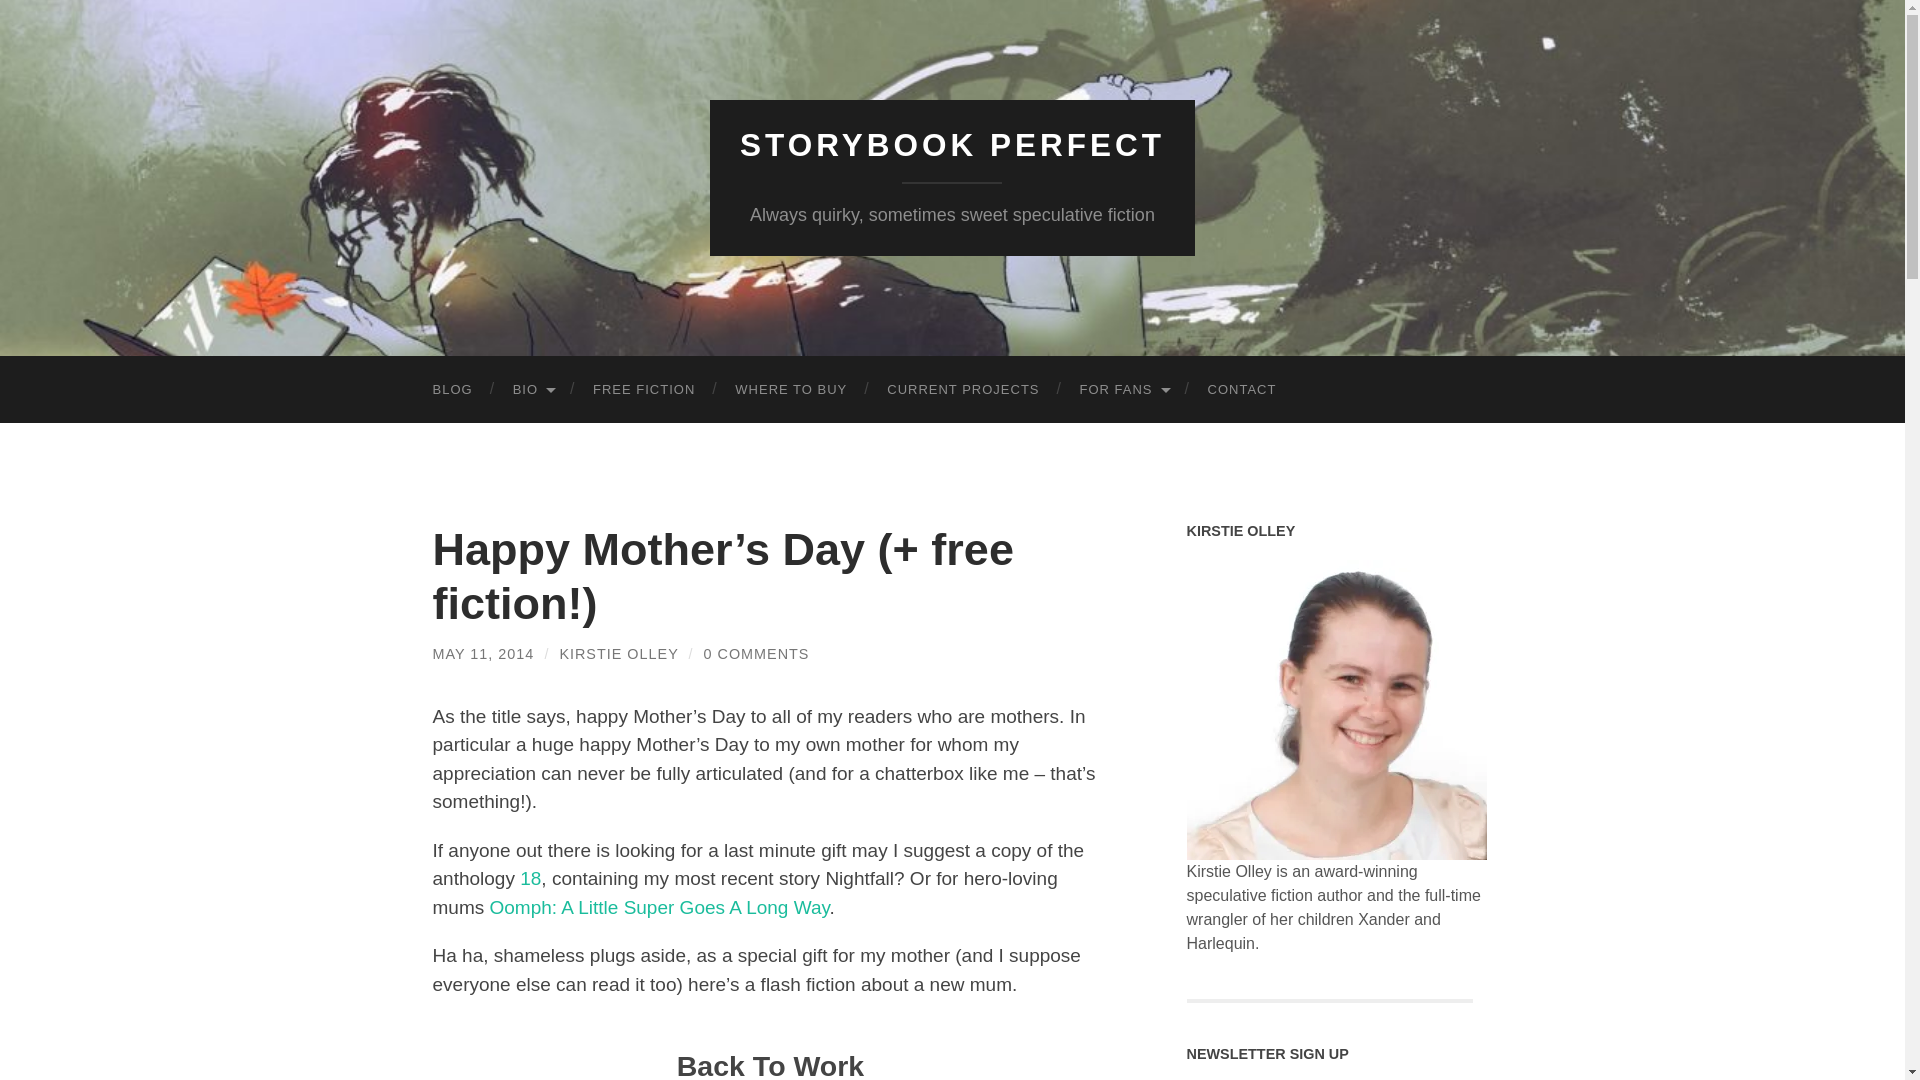  What do you see at coordinates (963, 390) in the screenshot?
I see `CURRENT PROJECTS` at bounding box center [963, 390].